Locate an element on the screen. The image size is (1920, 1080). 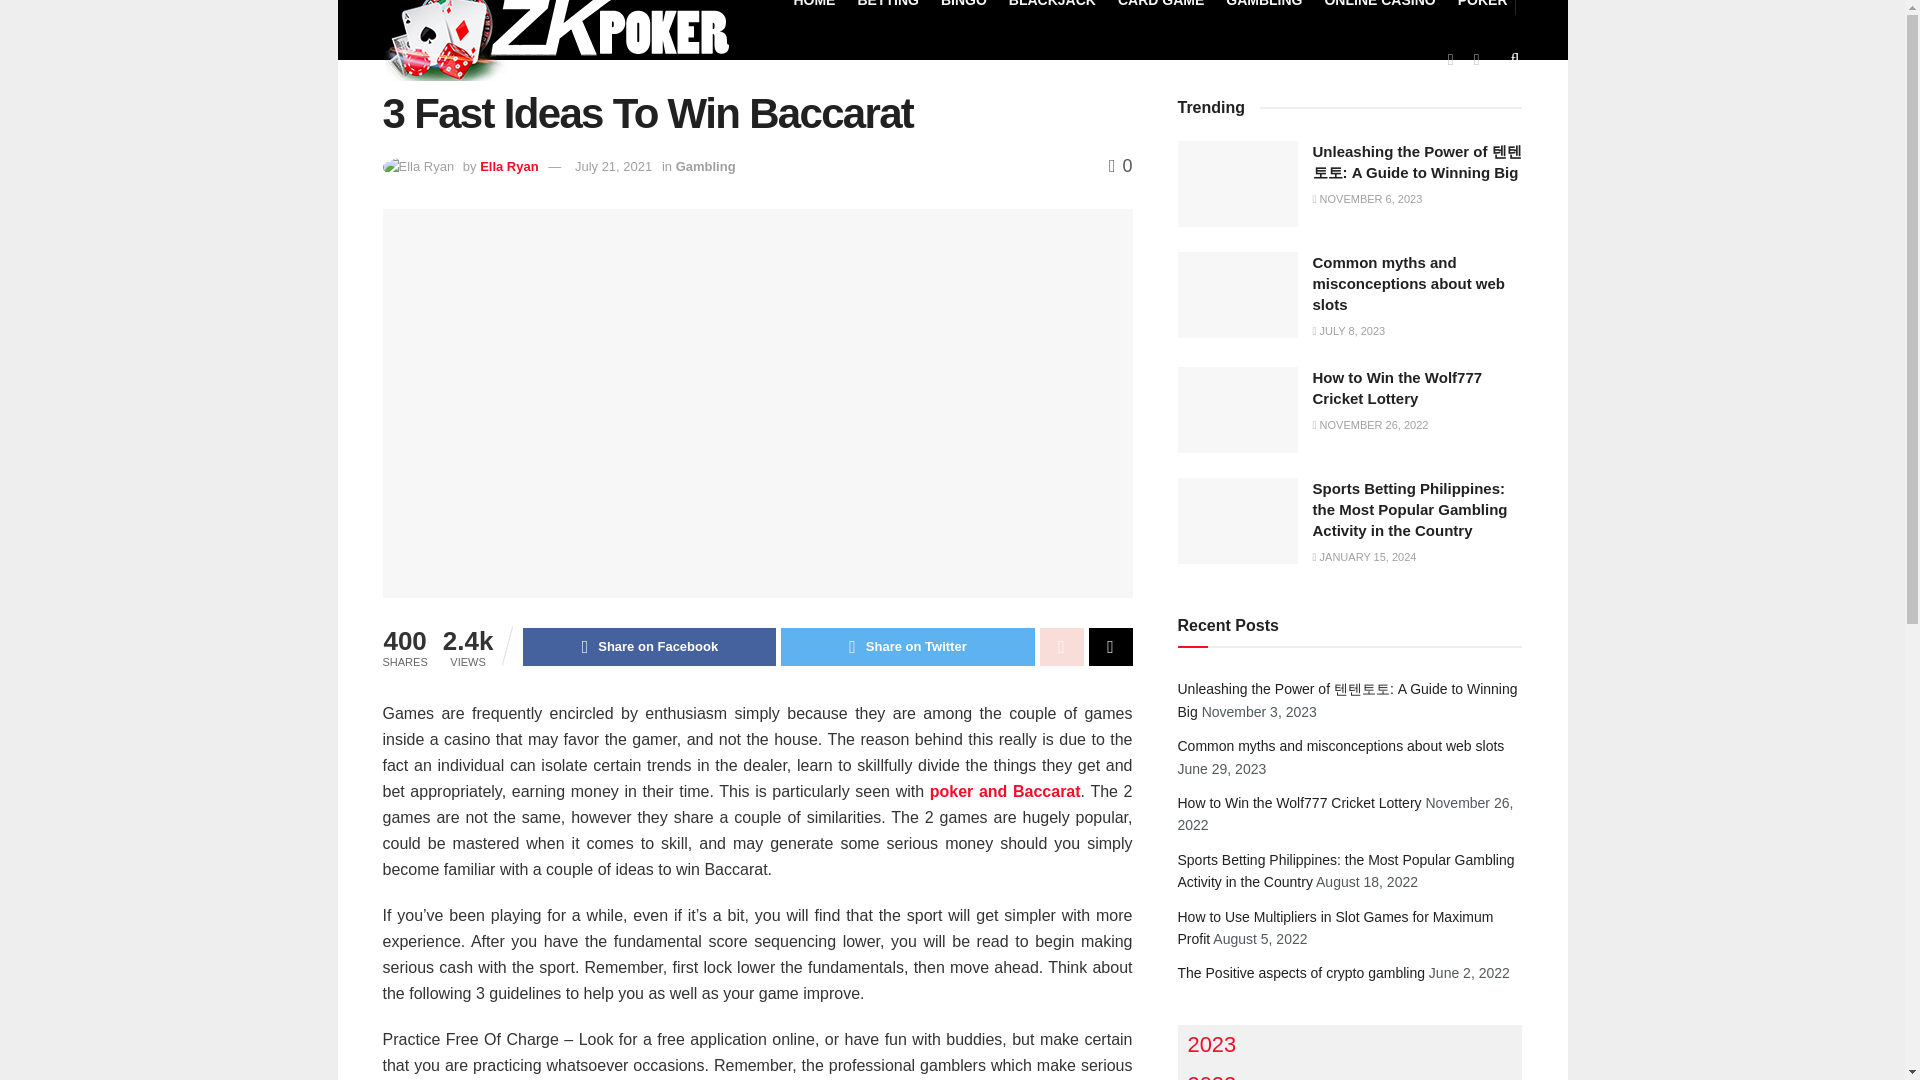
GAMBLING is located at coordinates (1264, 15).